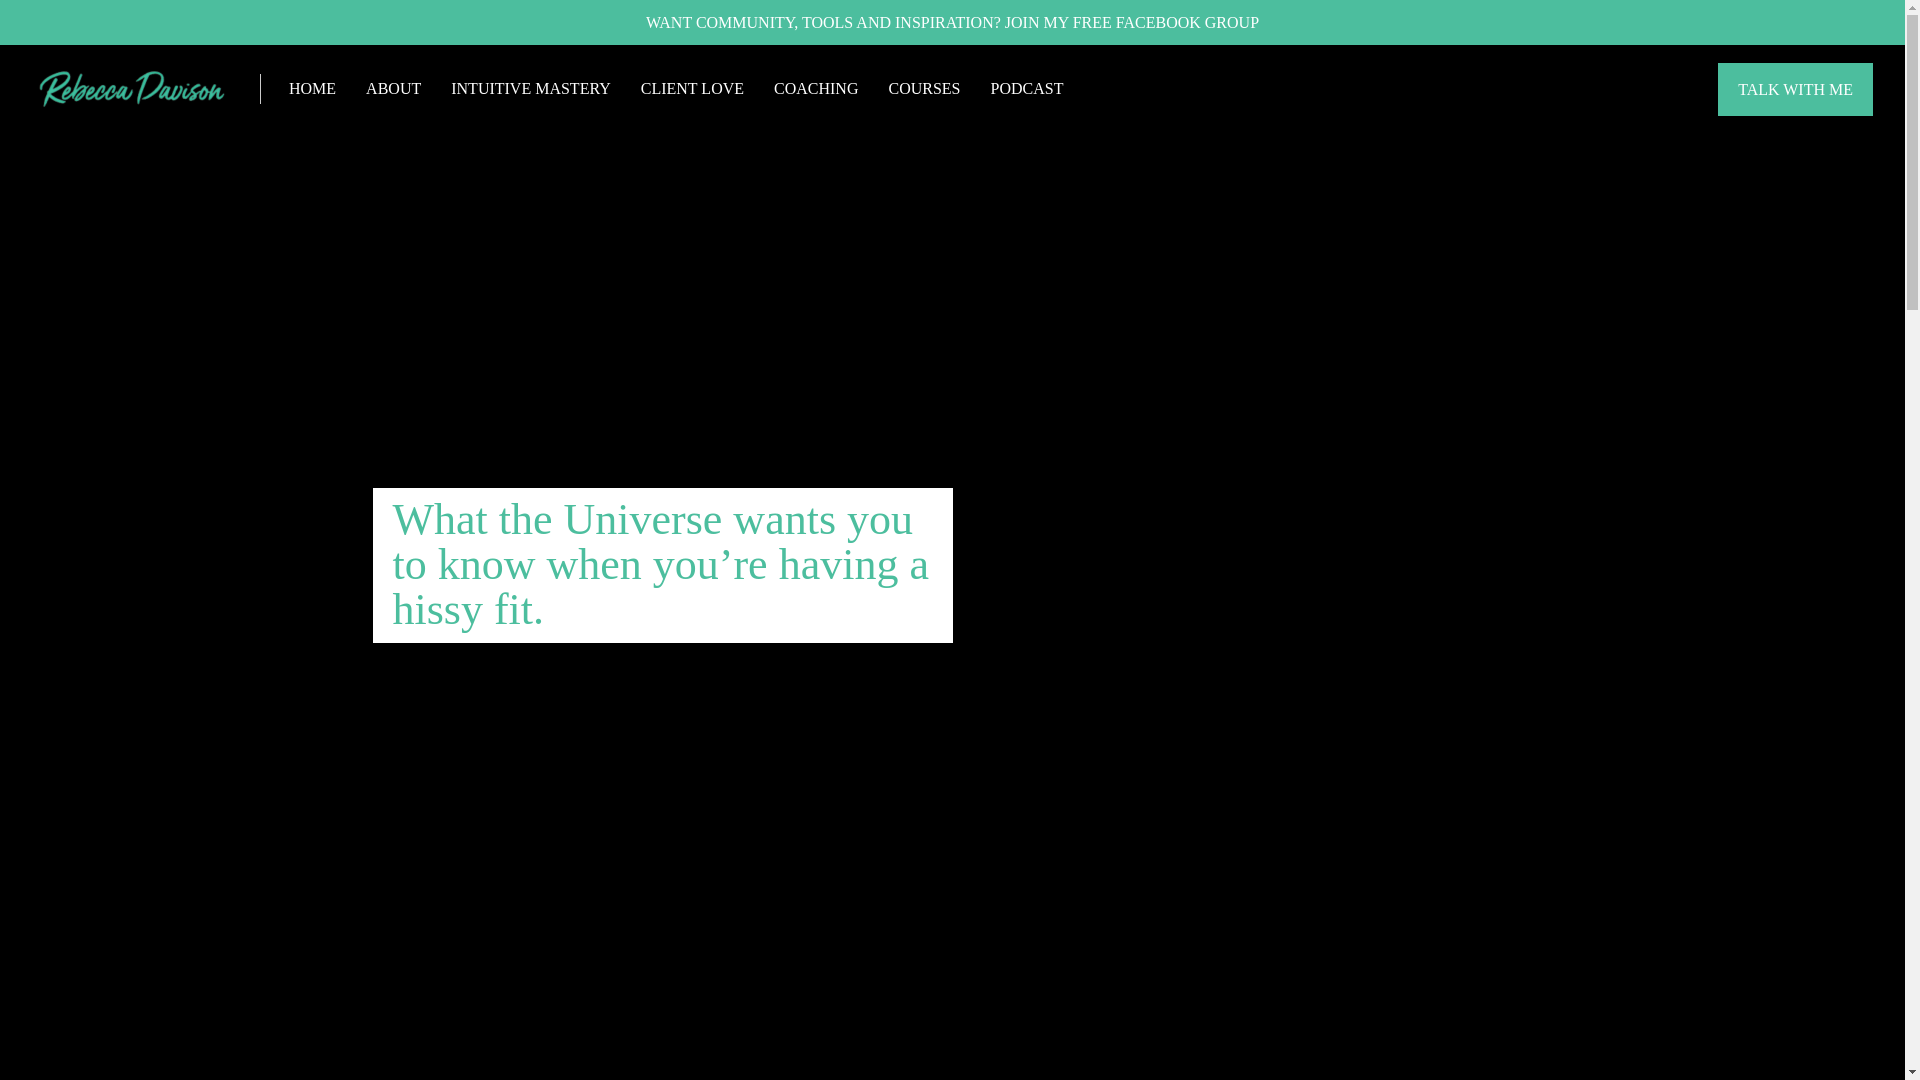  I want to click on COACHING, so click(816, 88).